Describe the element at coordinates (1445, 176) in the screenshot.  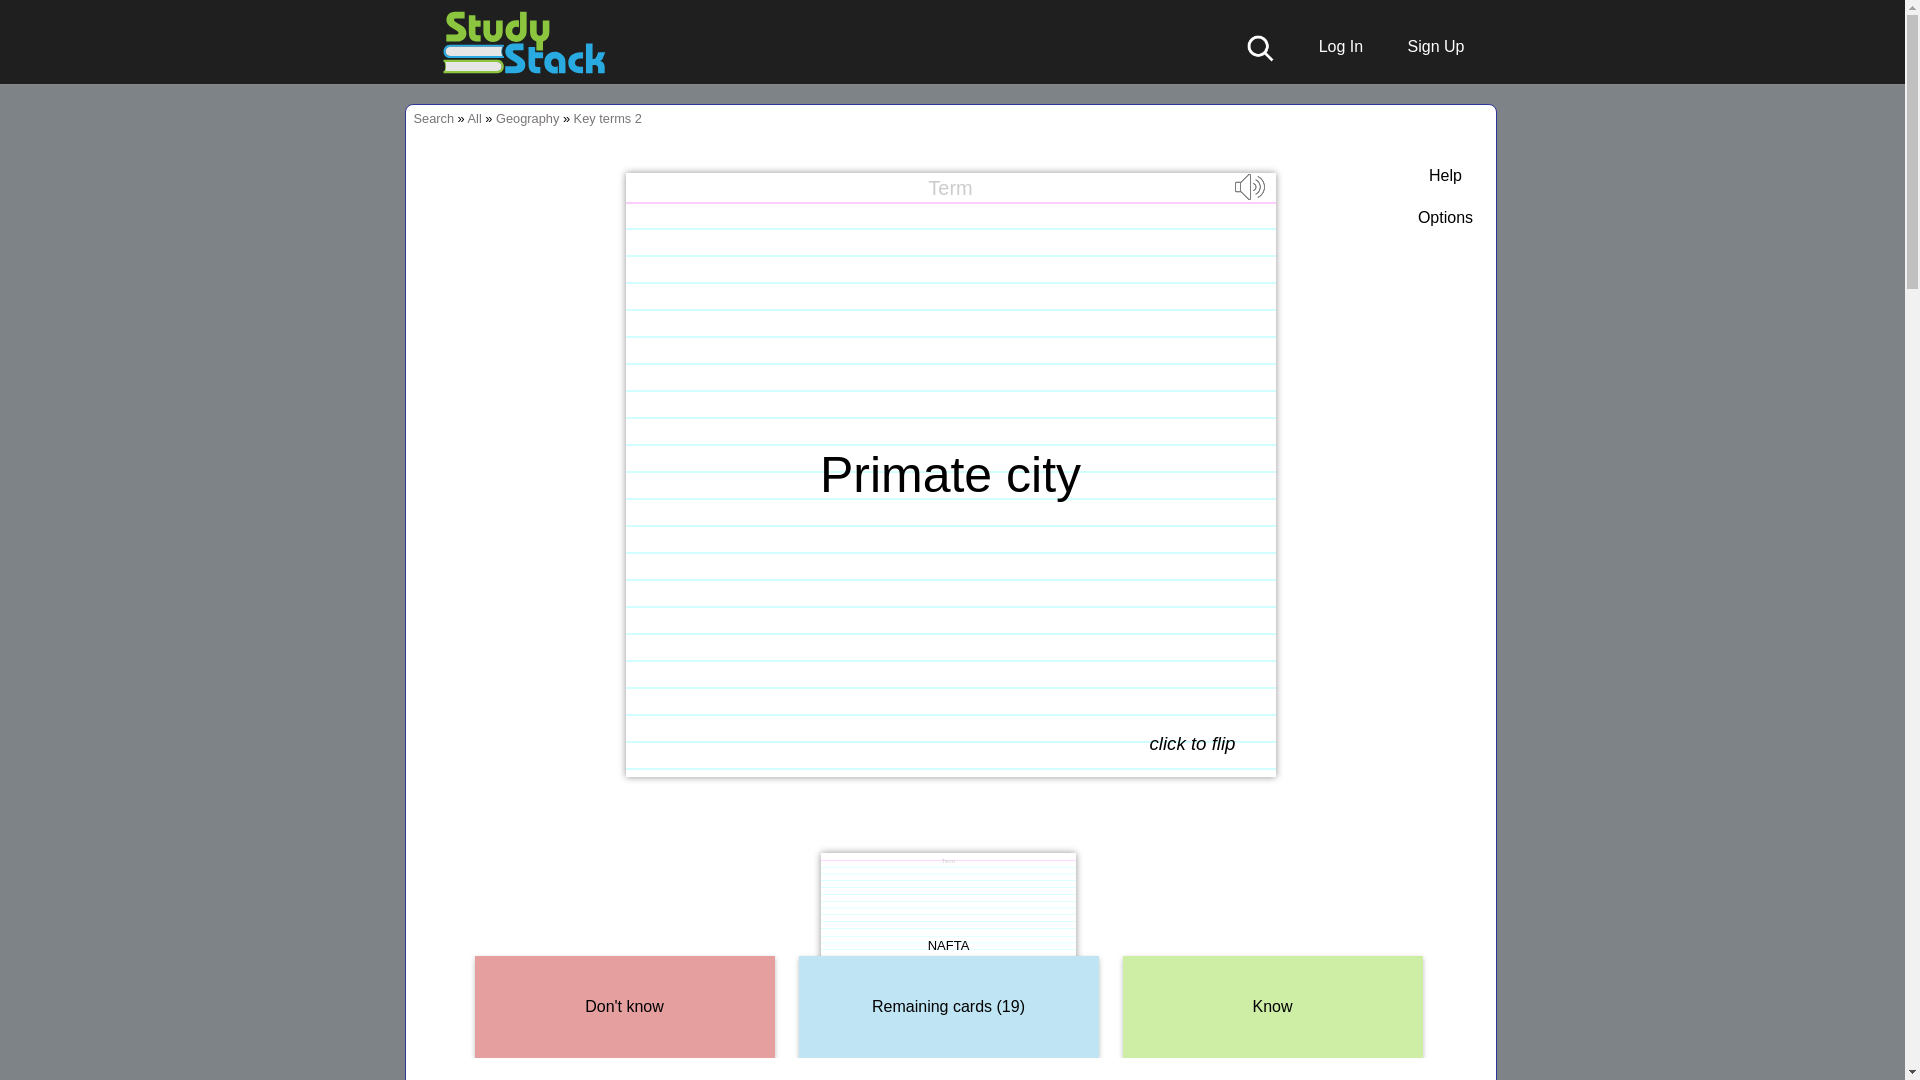
I see `Show helpful tips` at that location.